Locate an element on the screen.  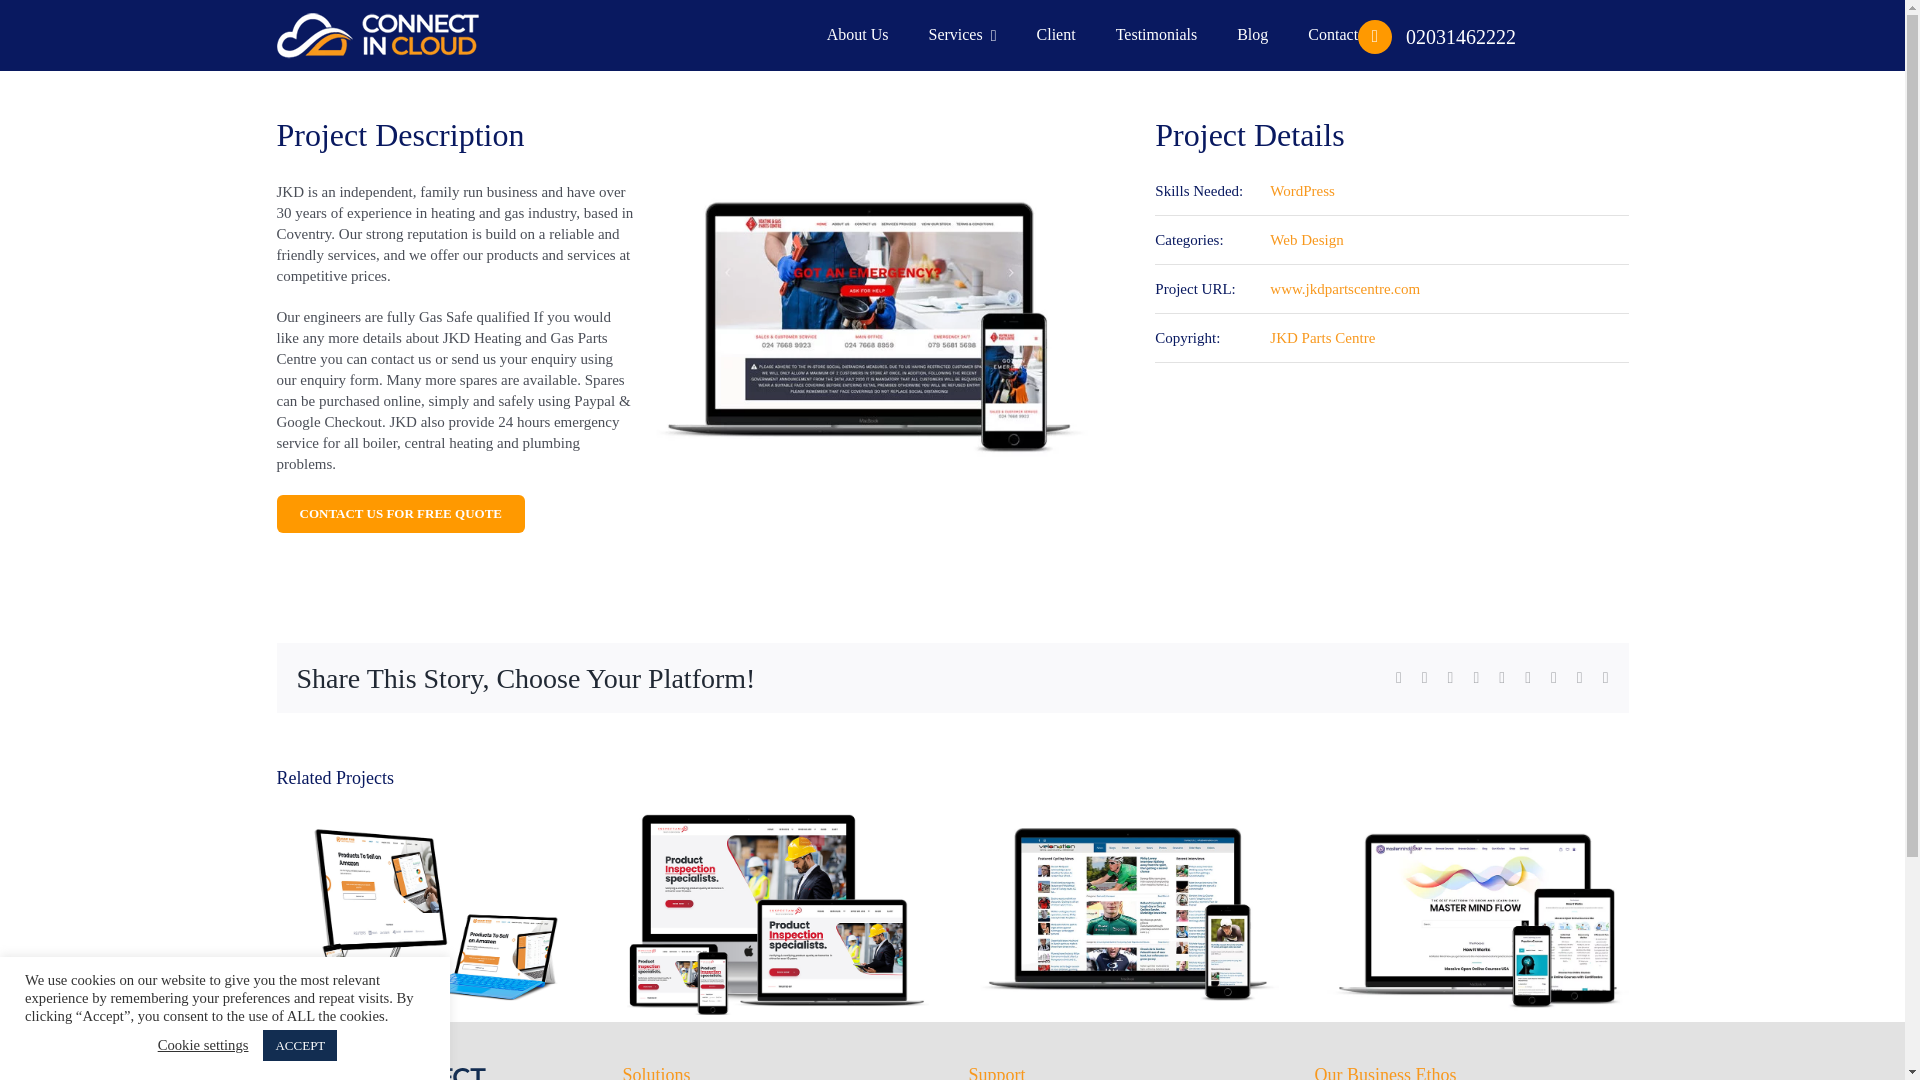
JKD Parts Centre is located at coordinates (1322, 338).